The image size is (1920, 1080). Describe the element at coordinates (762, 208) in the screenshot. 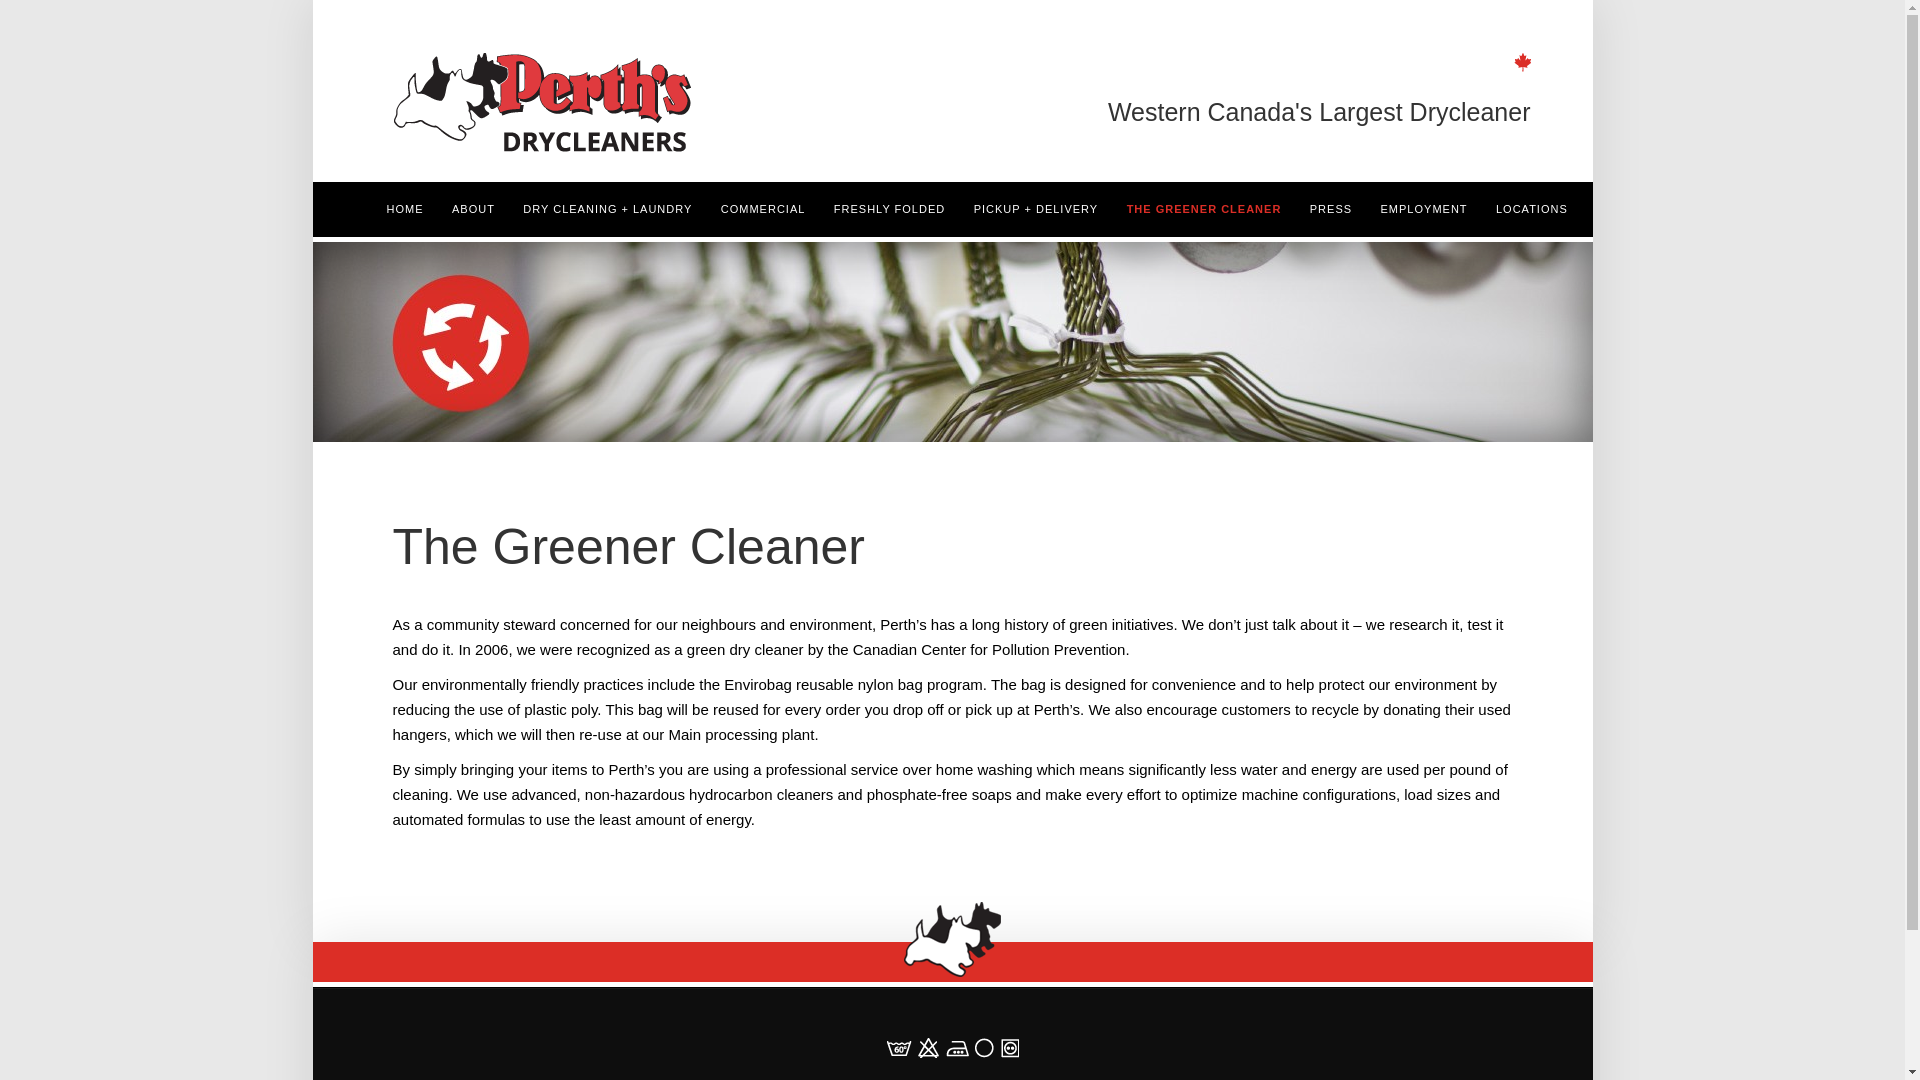

I see `COMMERCIAL` at that location.